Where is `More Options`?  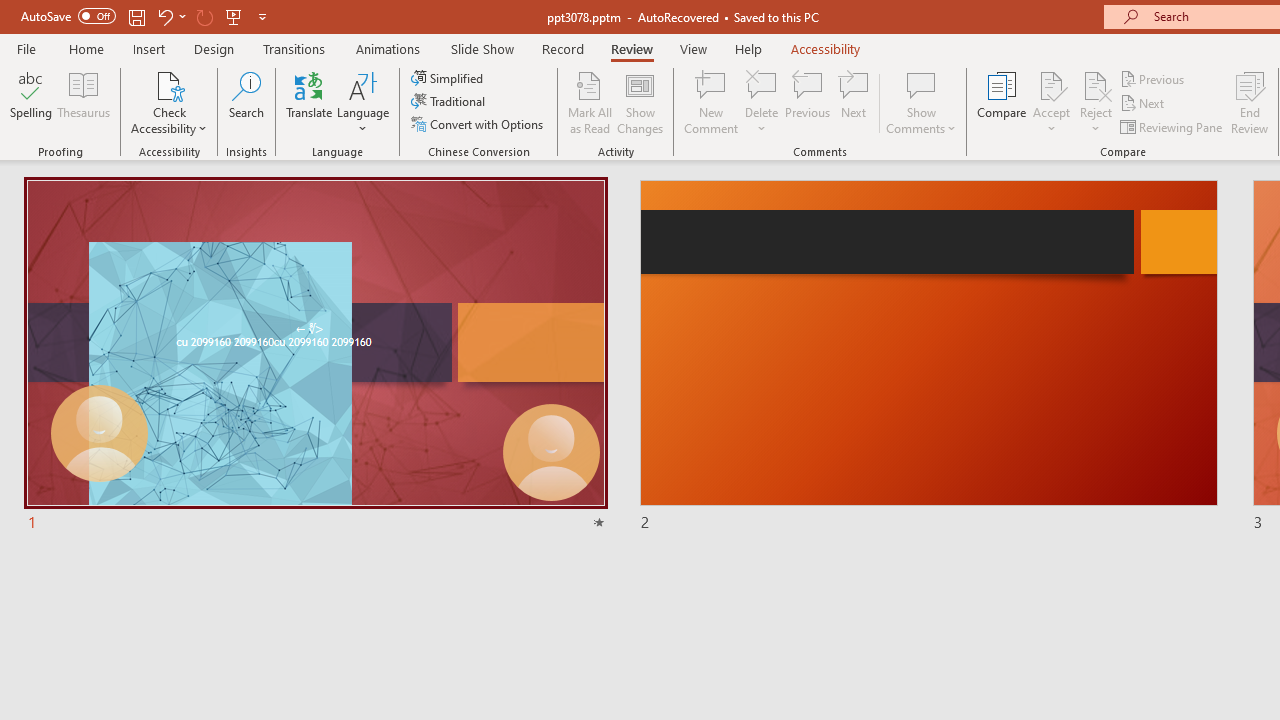 More Options is located at coordinates (1096, 121).